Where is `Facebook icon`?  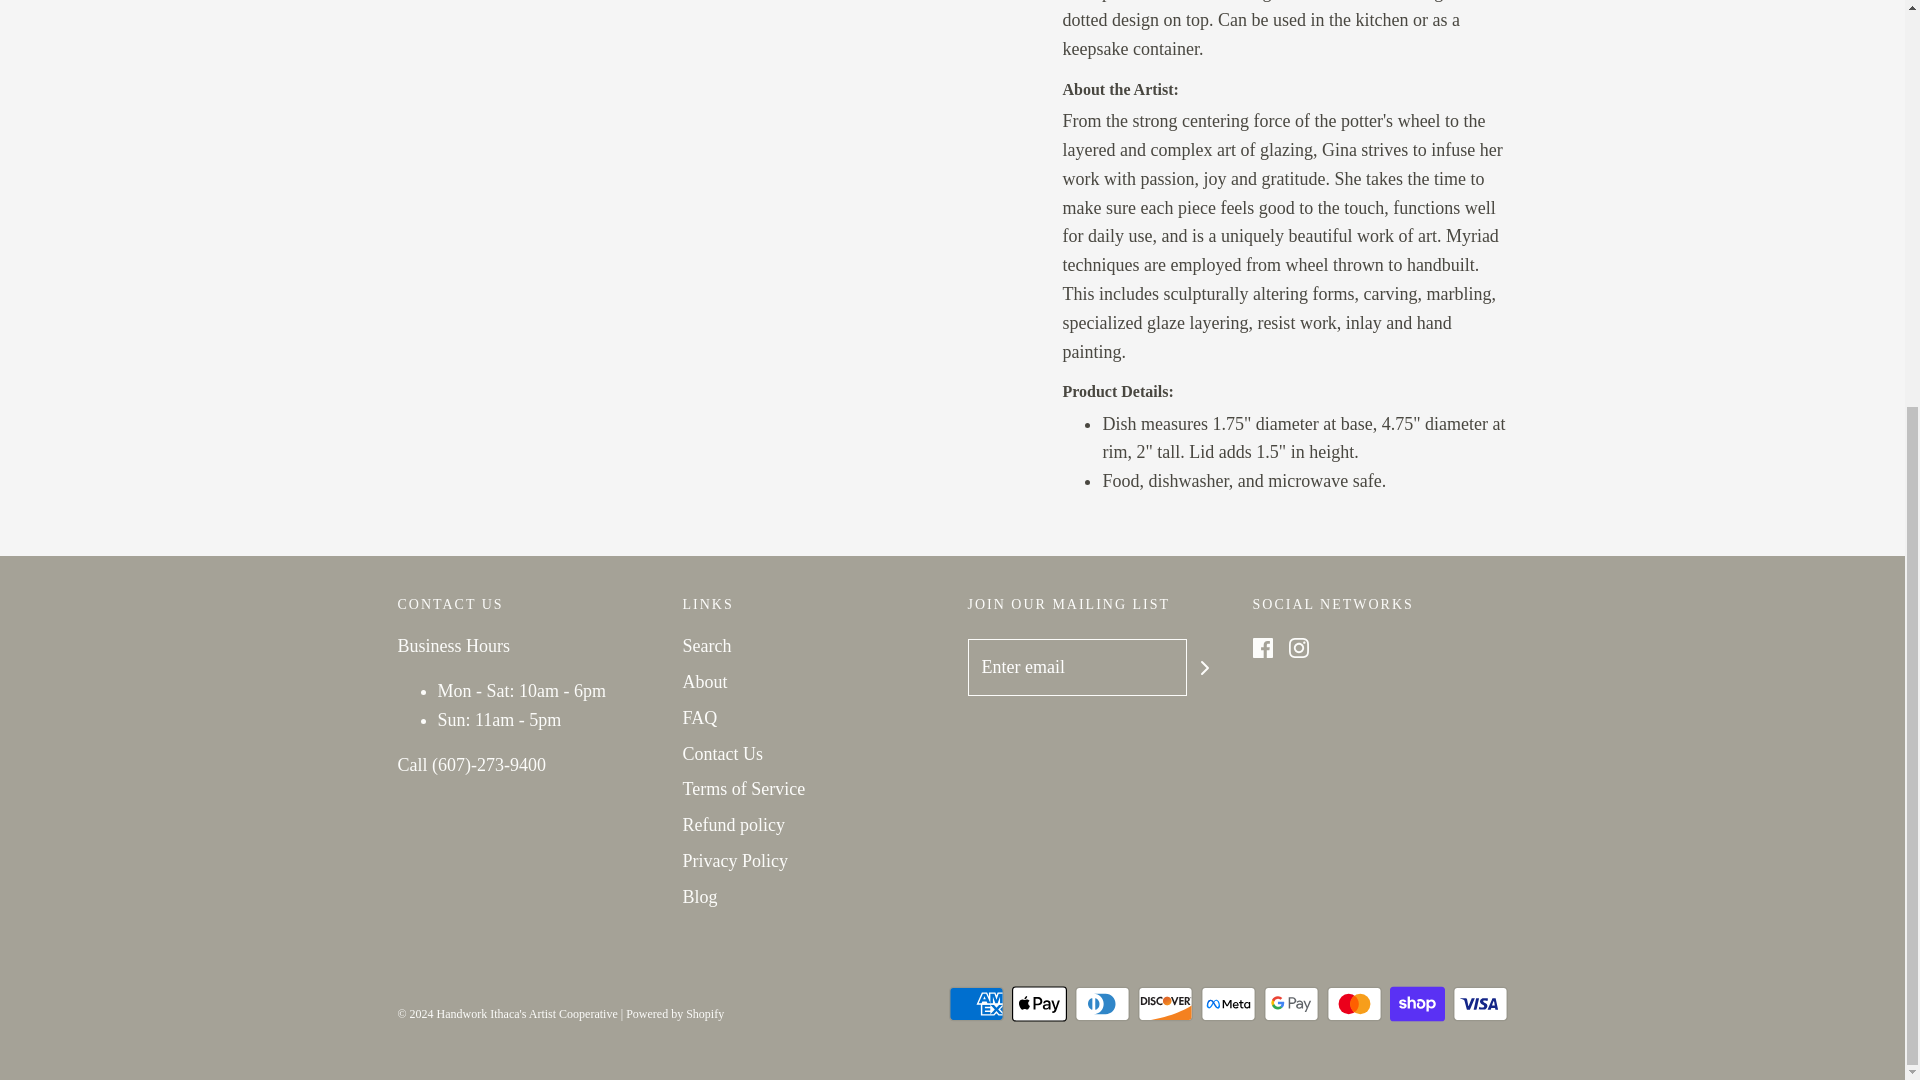 Facebook icon is located at coordinates (1261, 648).